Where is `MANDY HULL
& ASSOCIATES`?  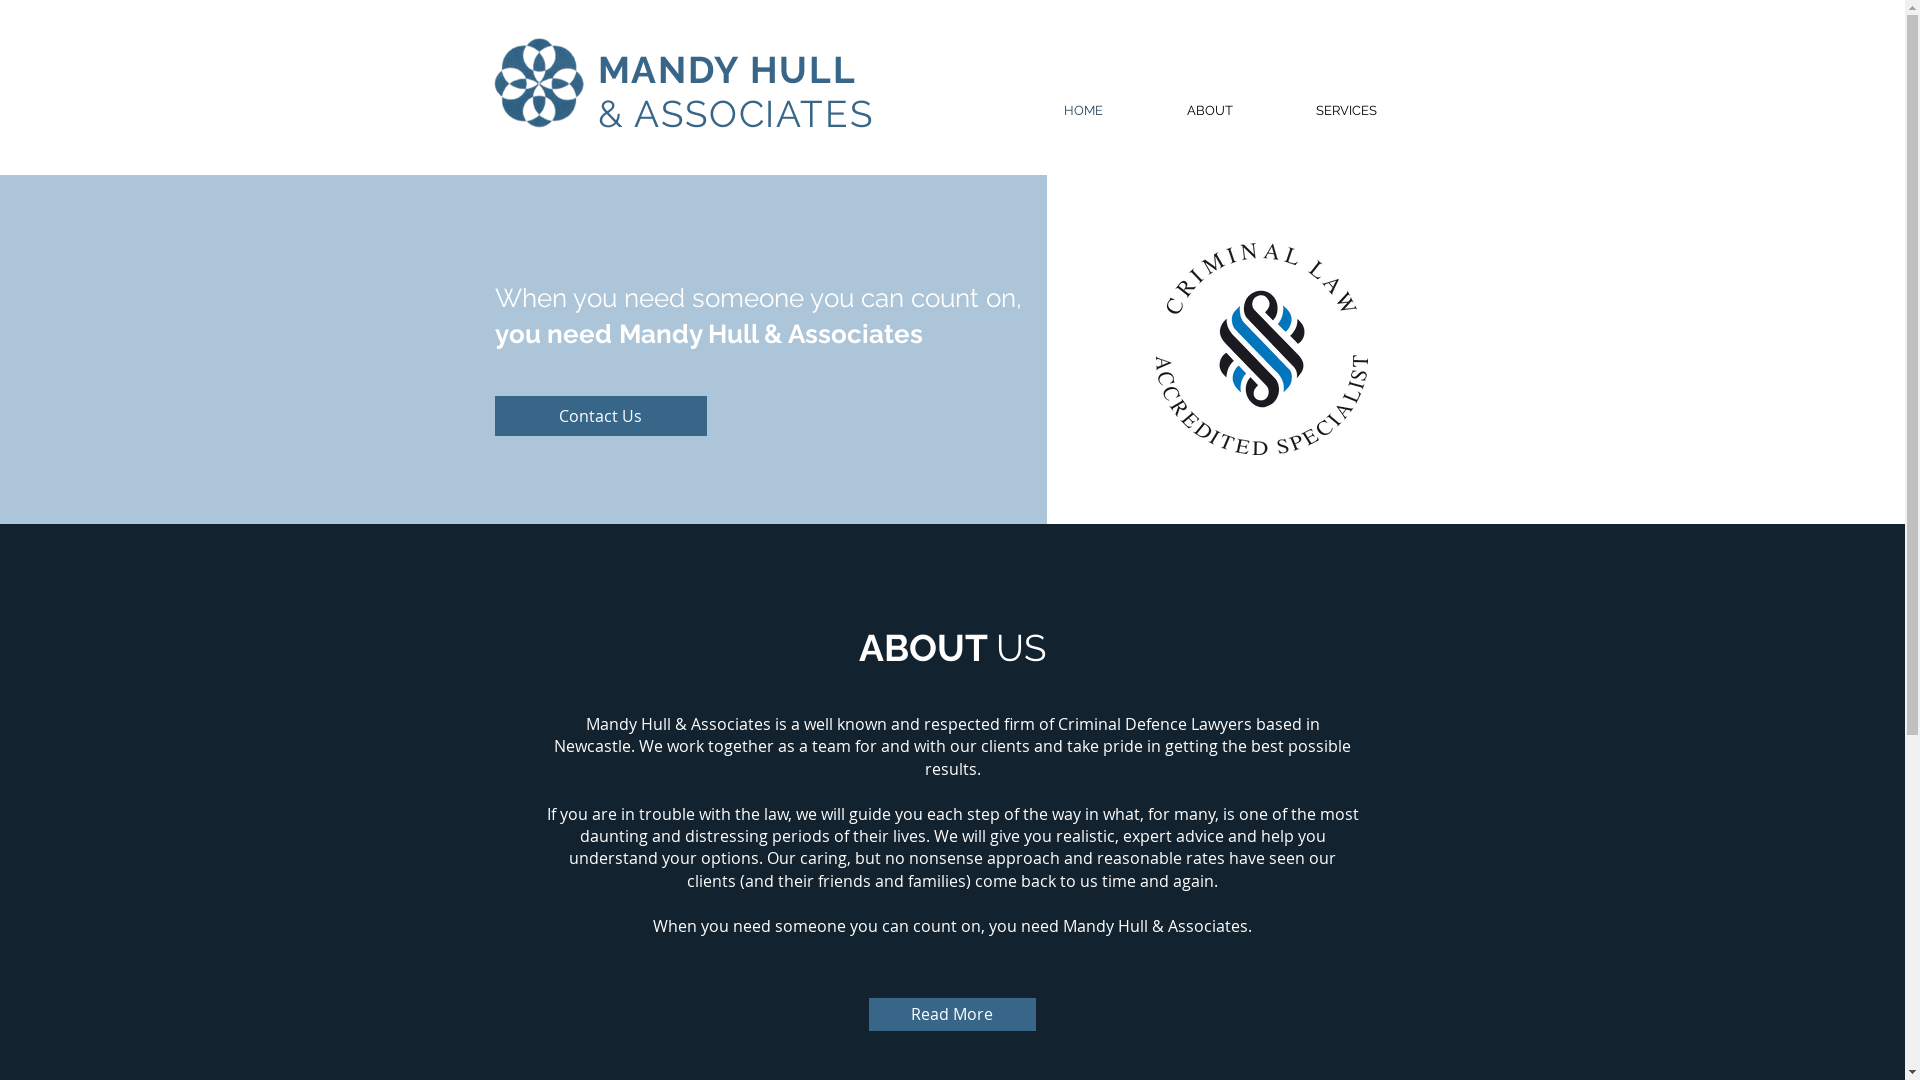 MANDY HULL
& ASSOCIATES is located at coordinates (736, 92).